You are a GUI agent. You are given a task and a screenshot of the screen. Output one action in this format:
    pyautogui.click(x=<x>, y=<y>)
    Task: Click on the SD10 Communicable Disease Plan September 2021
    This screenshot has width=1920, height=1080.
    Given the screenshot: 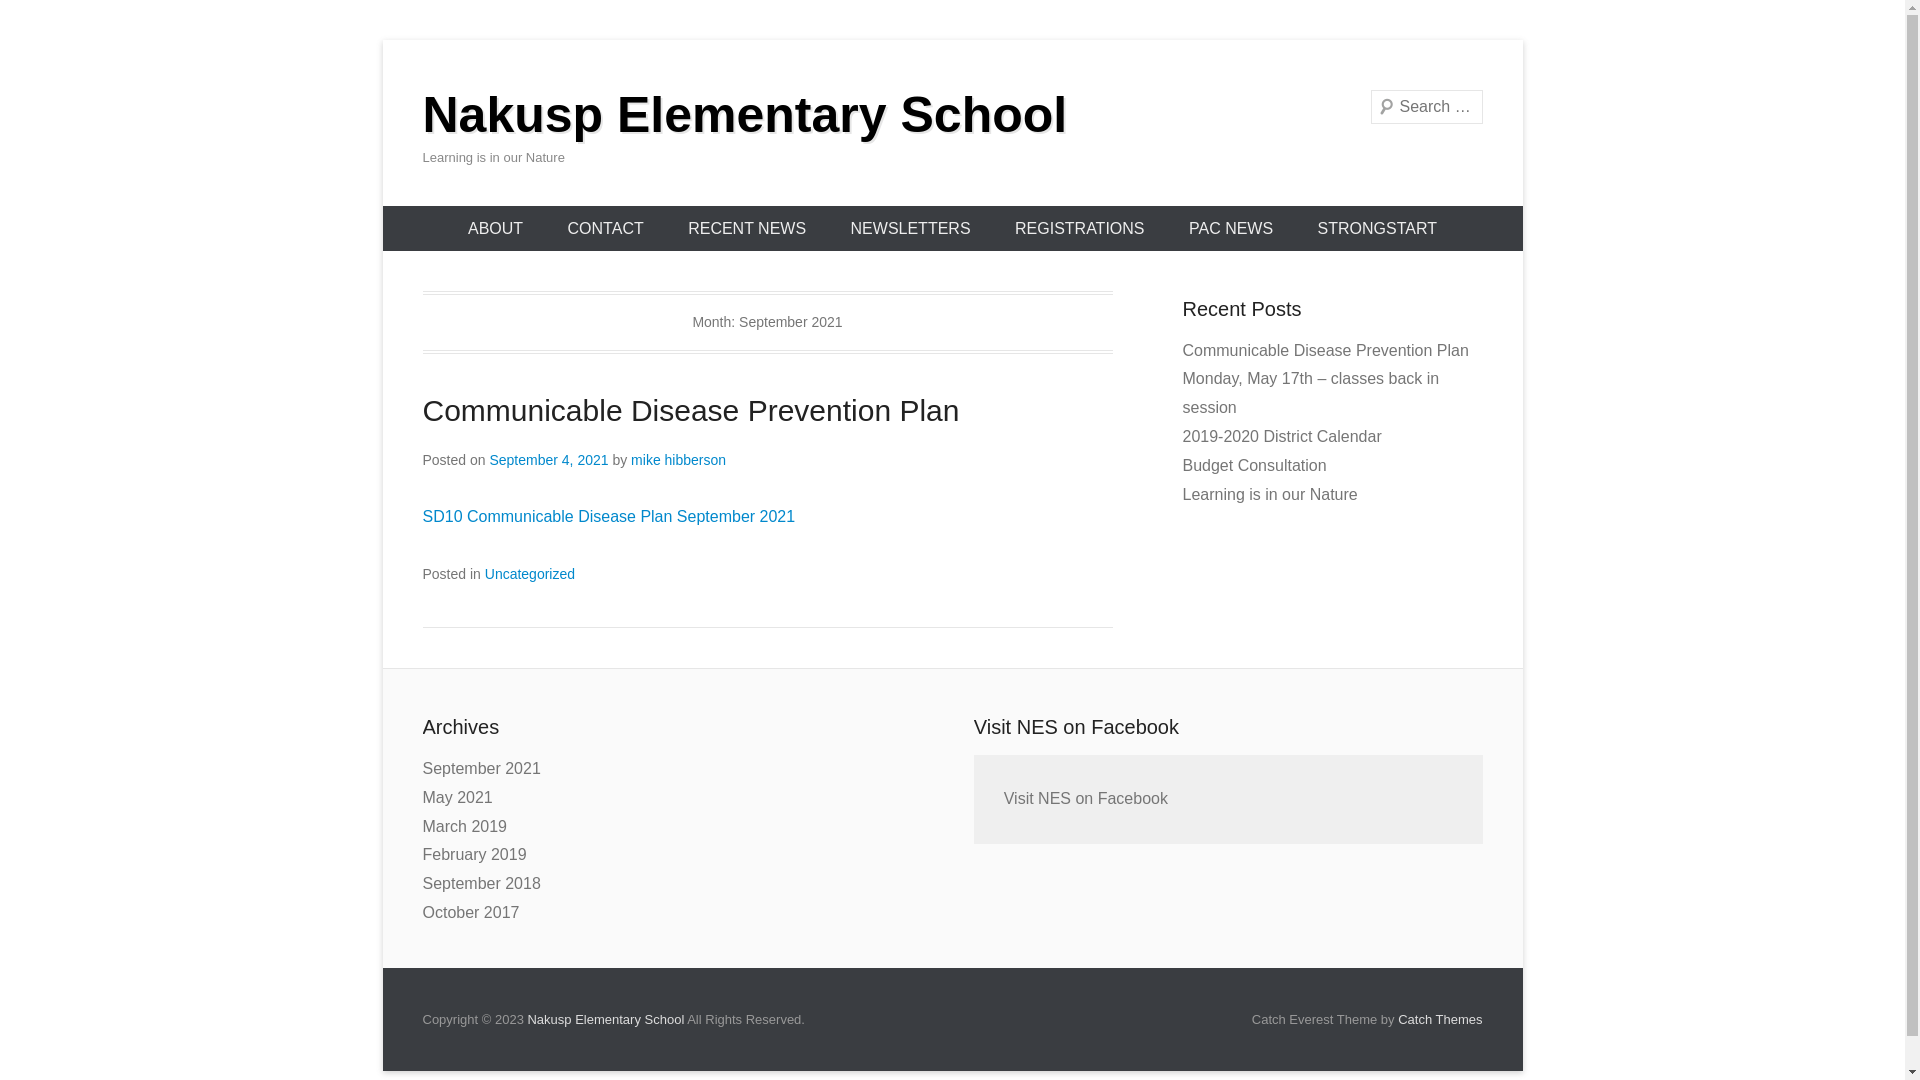 What is the action you would take?
    pyautogui.click(x=608, y=516)
    